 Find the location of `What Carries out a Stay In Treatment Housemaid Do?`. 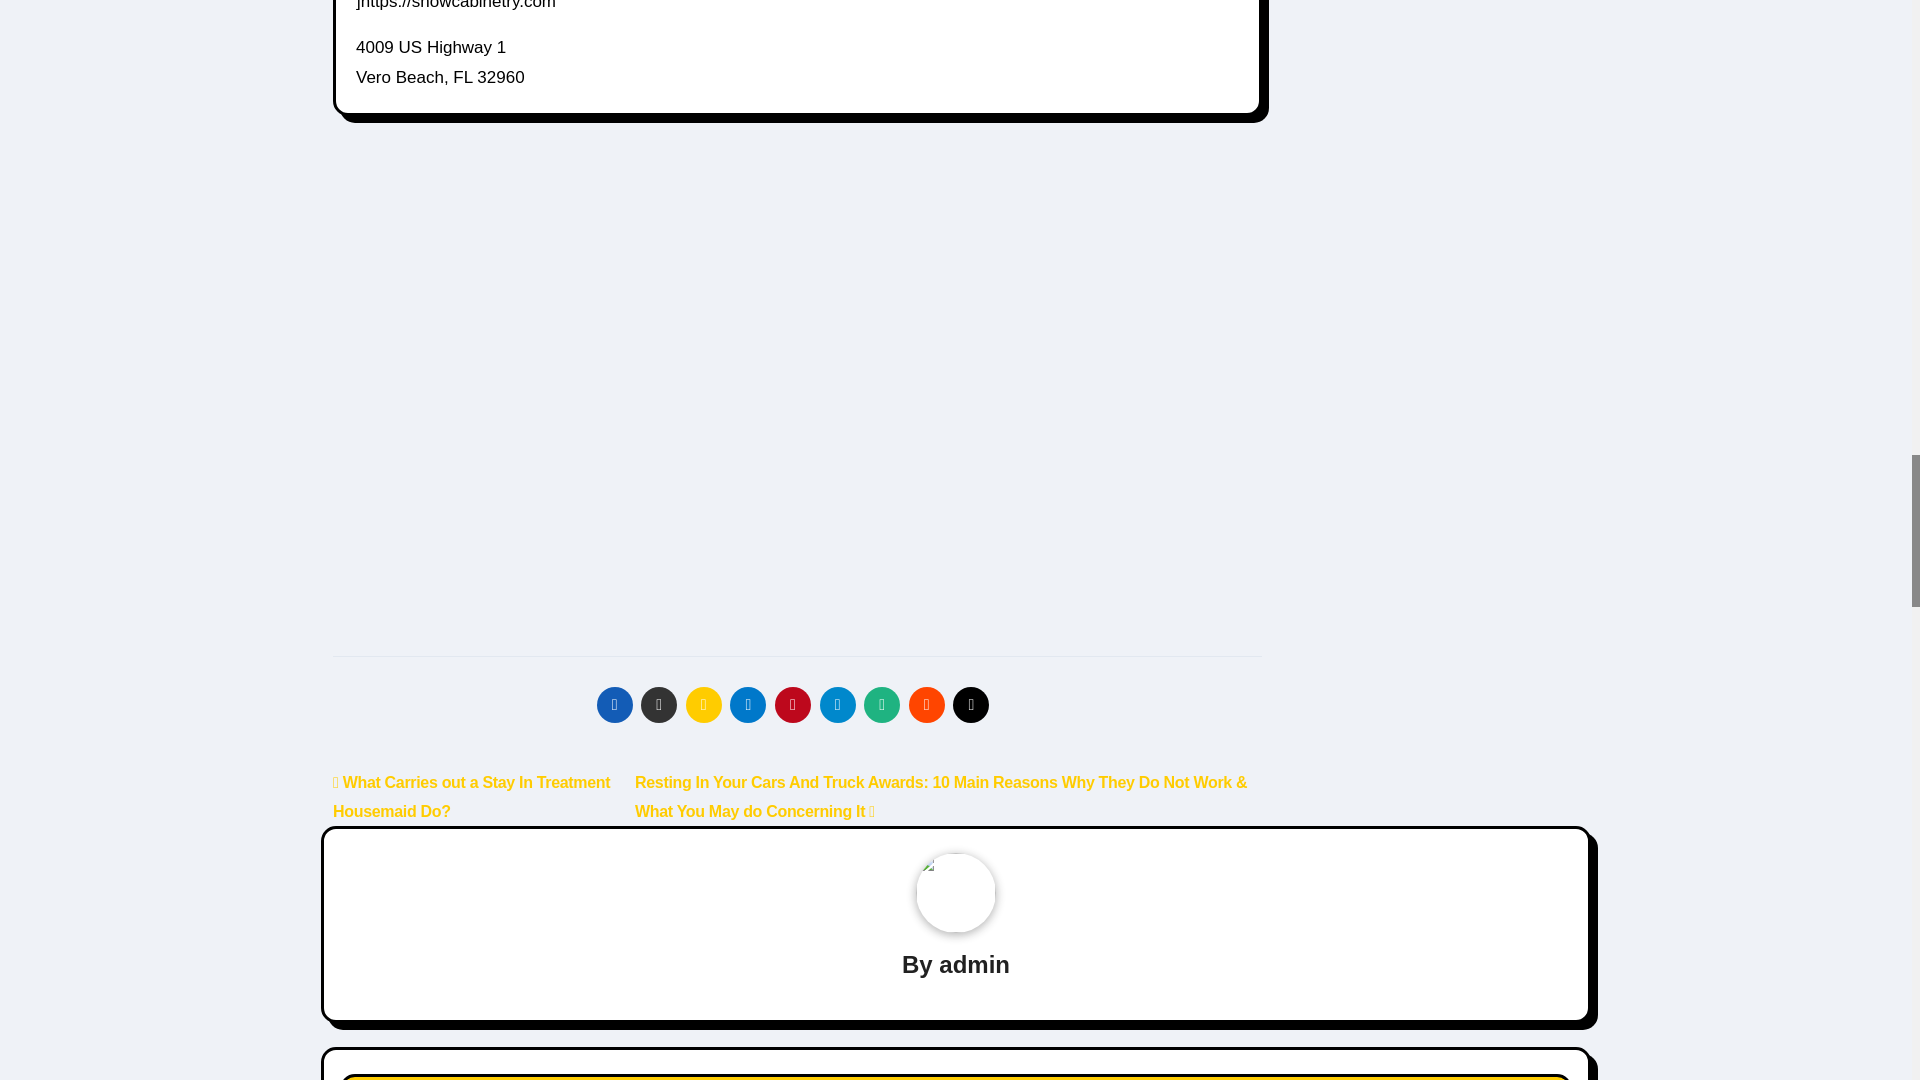

What Carries out a Stay In Treatment Housemaid Do? is located at coordinates (471, 796).